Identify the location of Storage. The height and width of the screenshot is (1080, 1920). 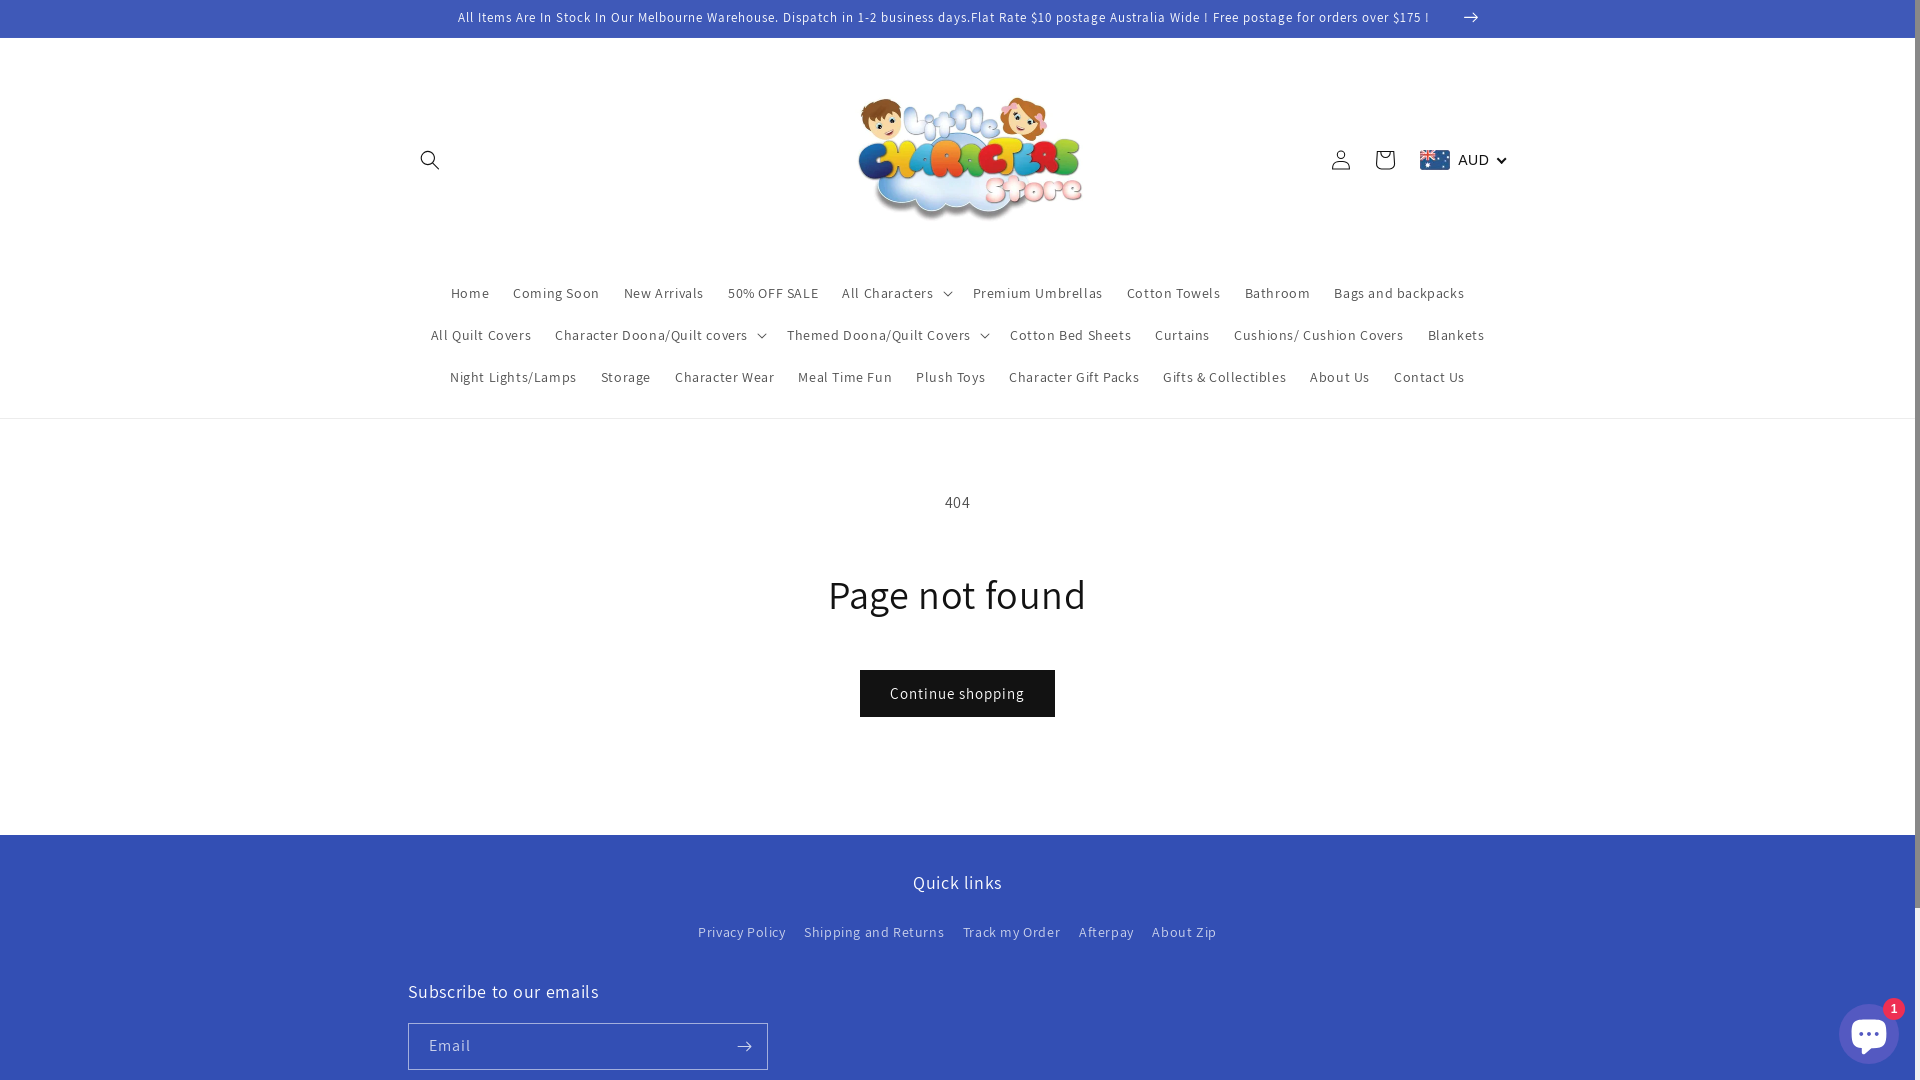
(626, 377).